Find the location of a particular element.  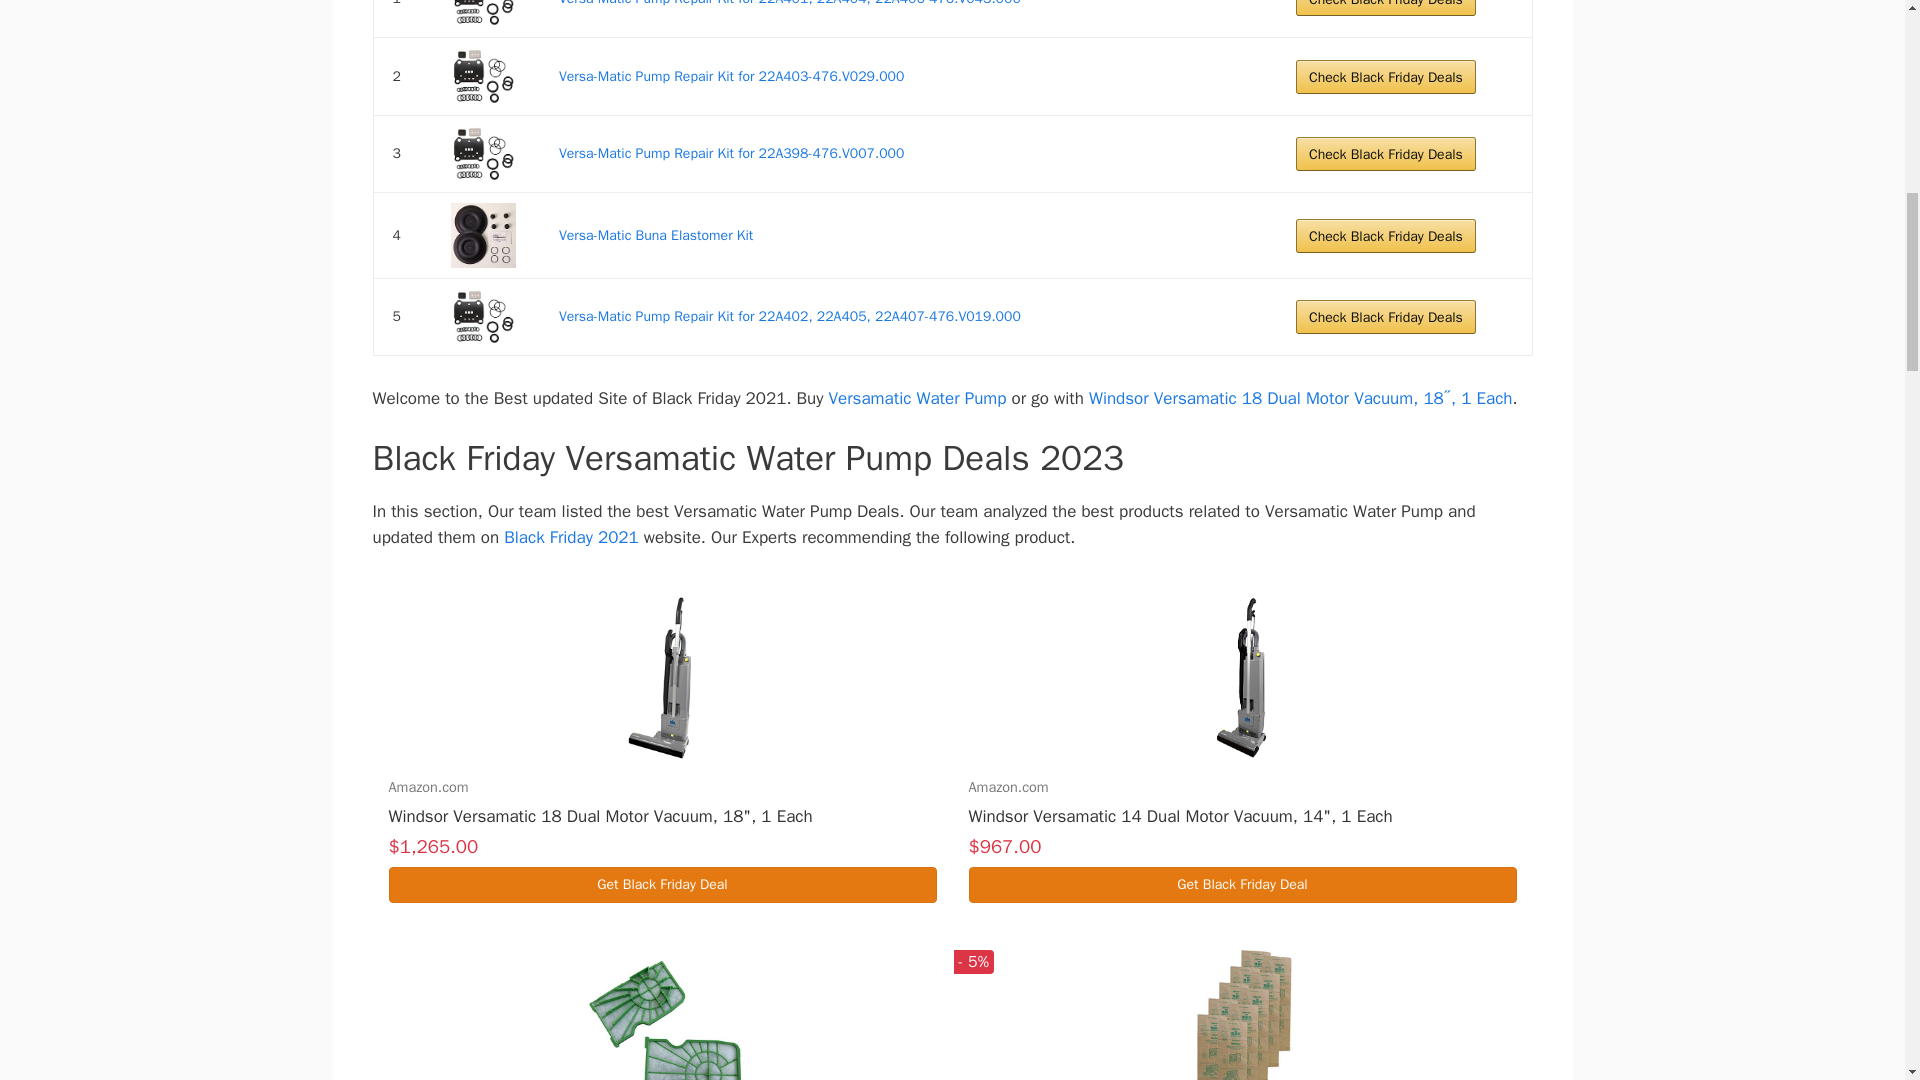

Check Black Friday Deals is located at coordinates (1386, 154).